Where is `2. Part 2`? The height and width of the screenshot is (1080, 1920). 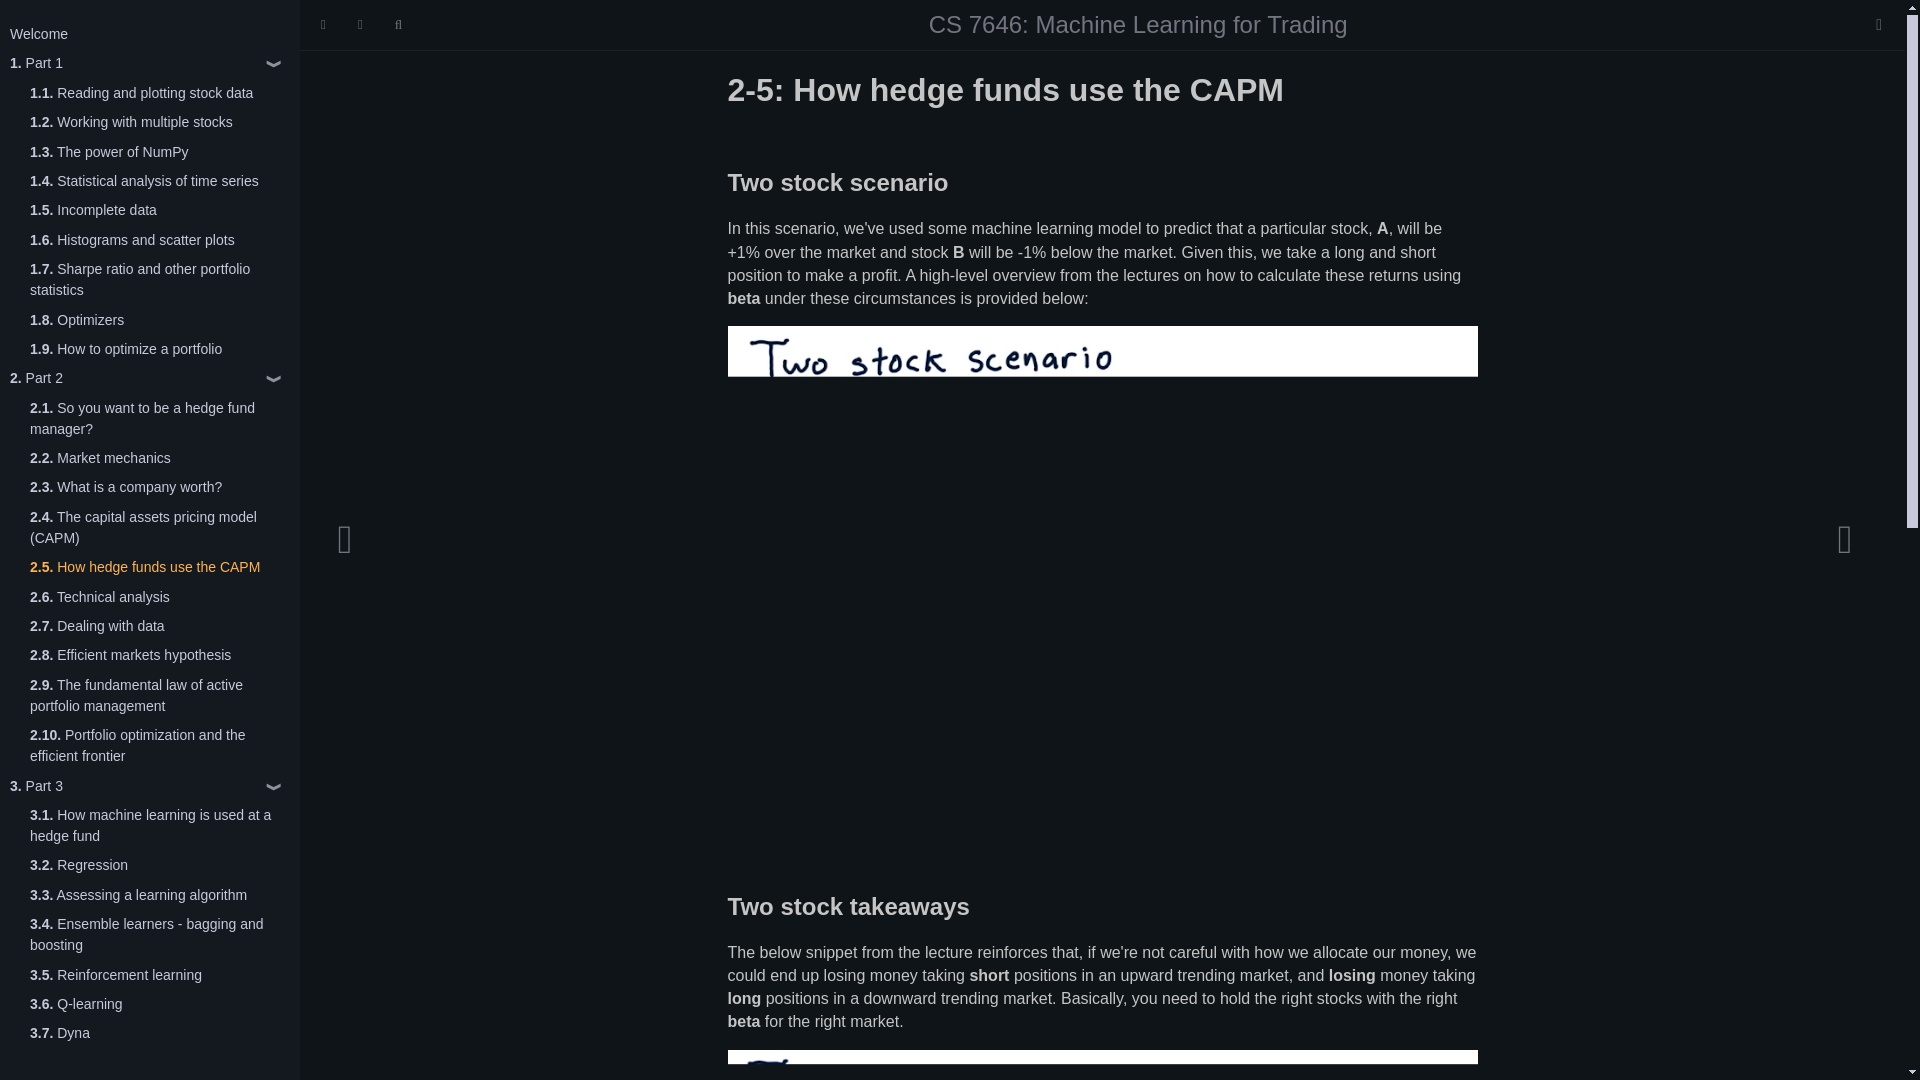
2. Part 2 is located at coordinates (36, 378).